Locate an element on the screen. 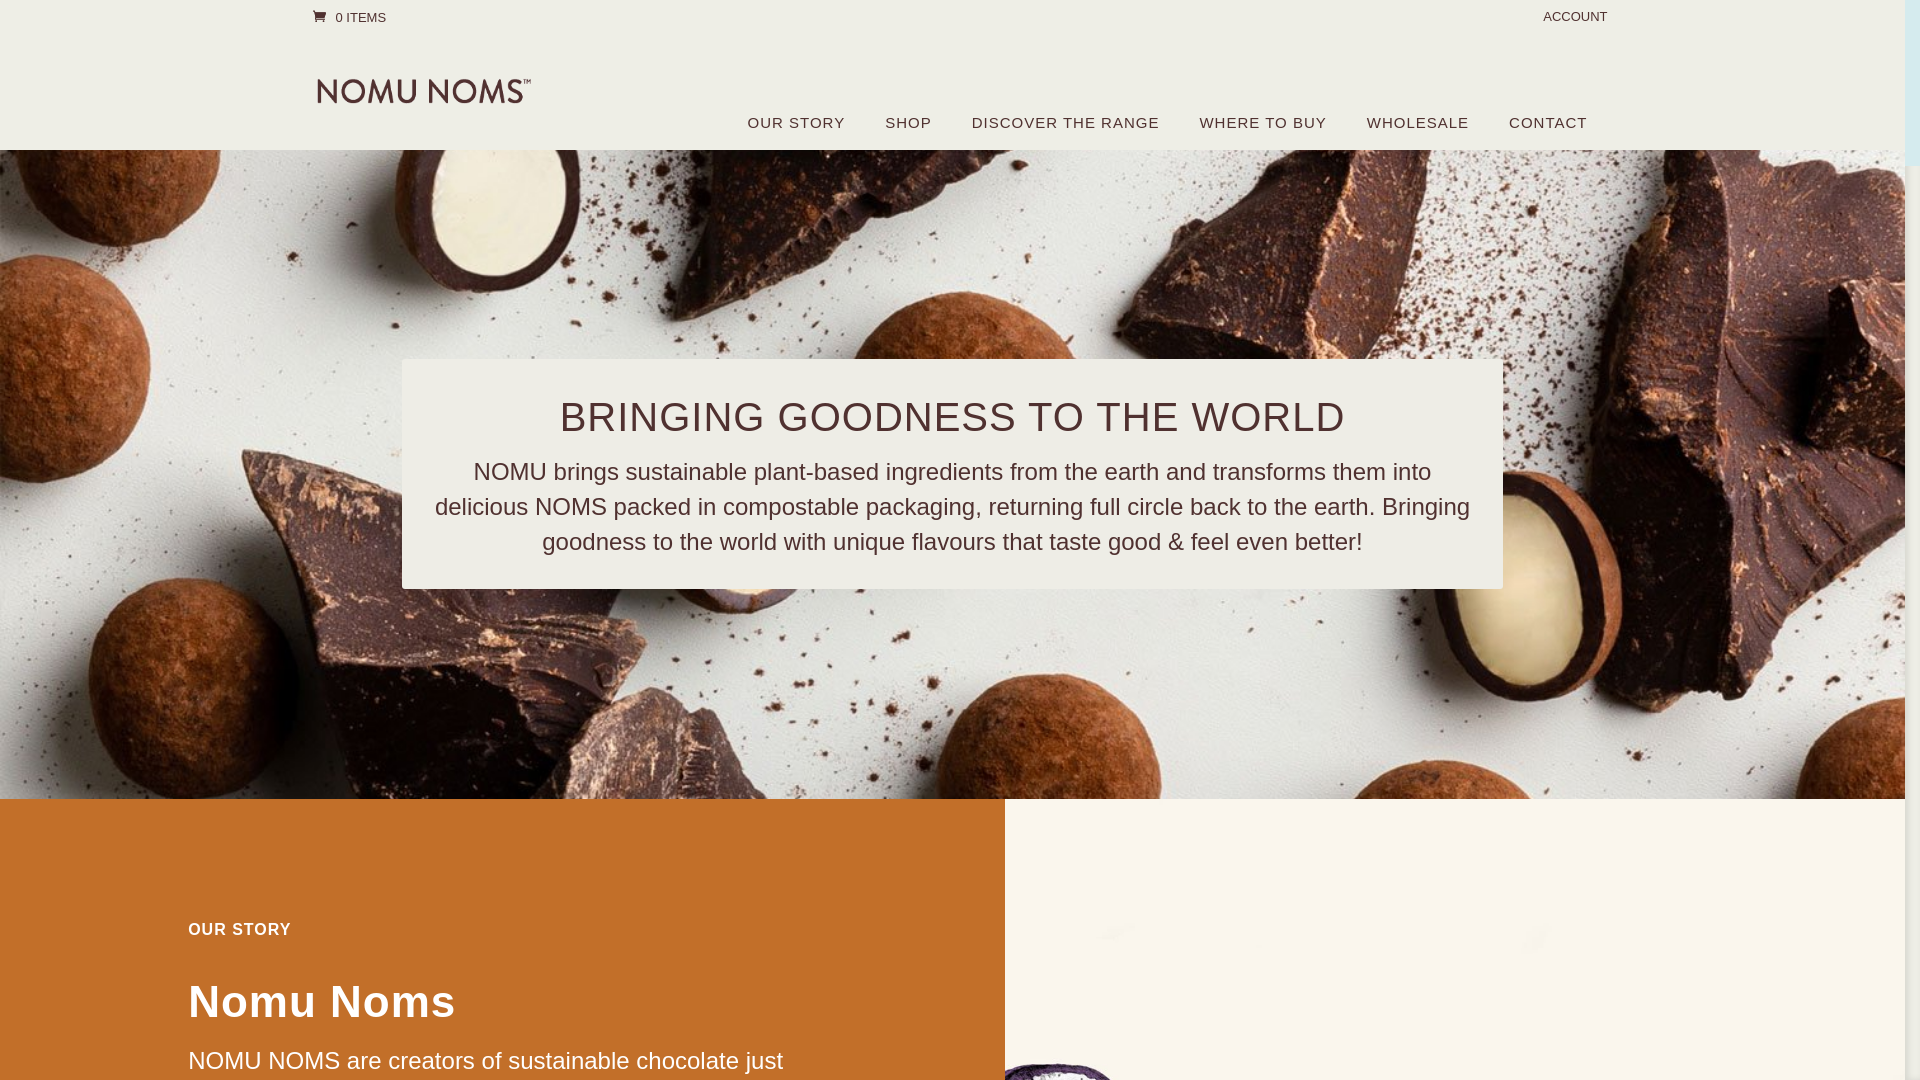  DISCOVER THE RANGE is located at coordinates (1066, 123).